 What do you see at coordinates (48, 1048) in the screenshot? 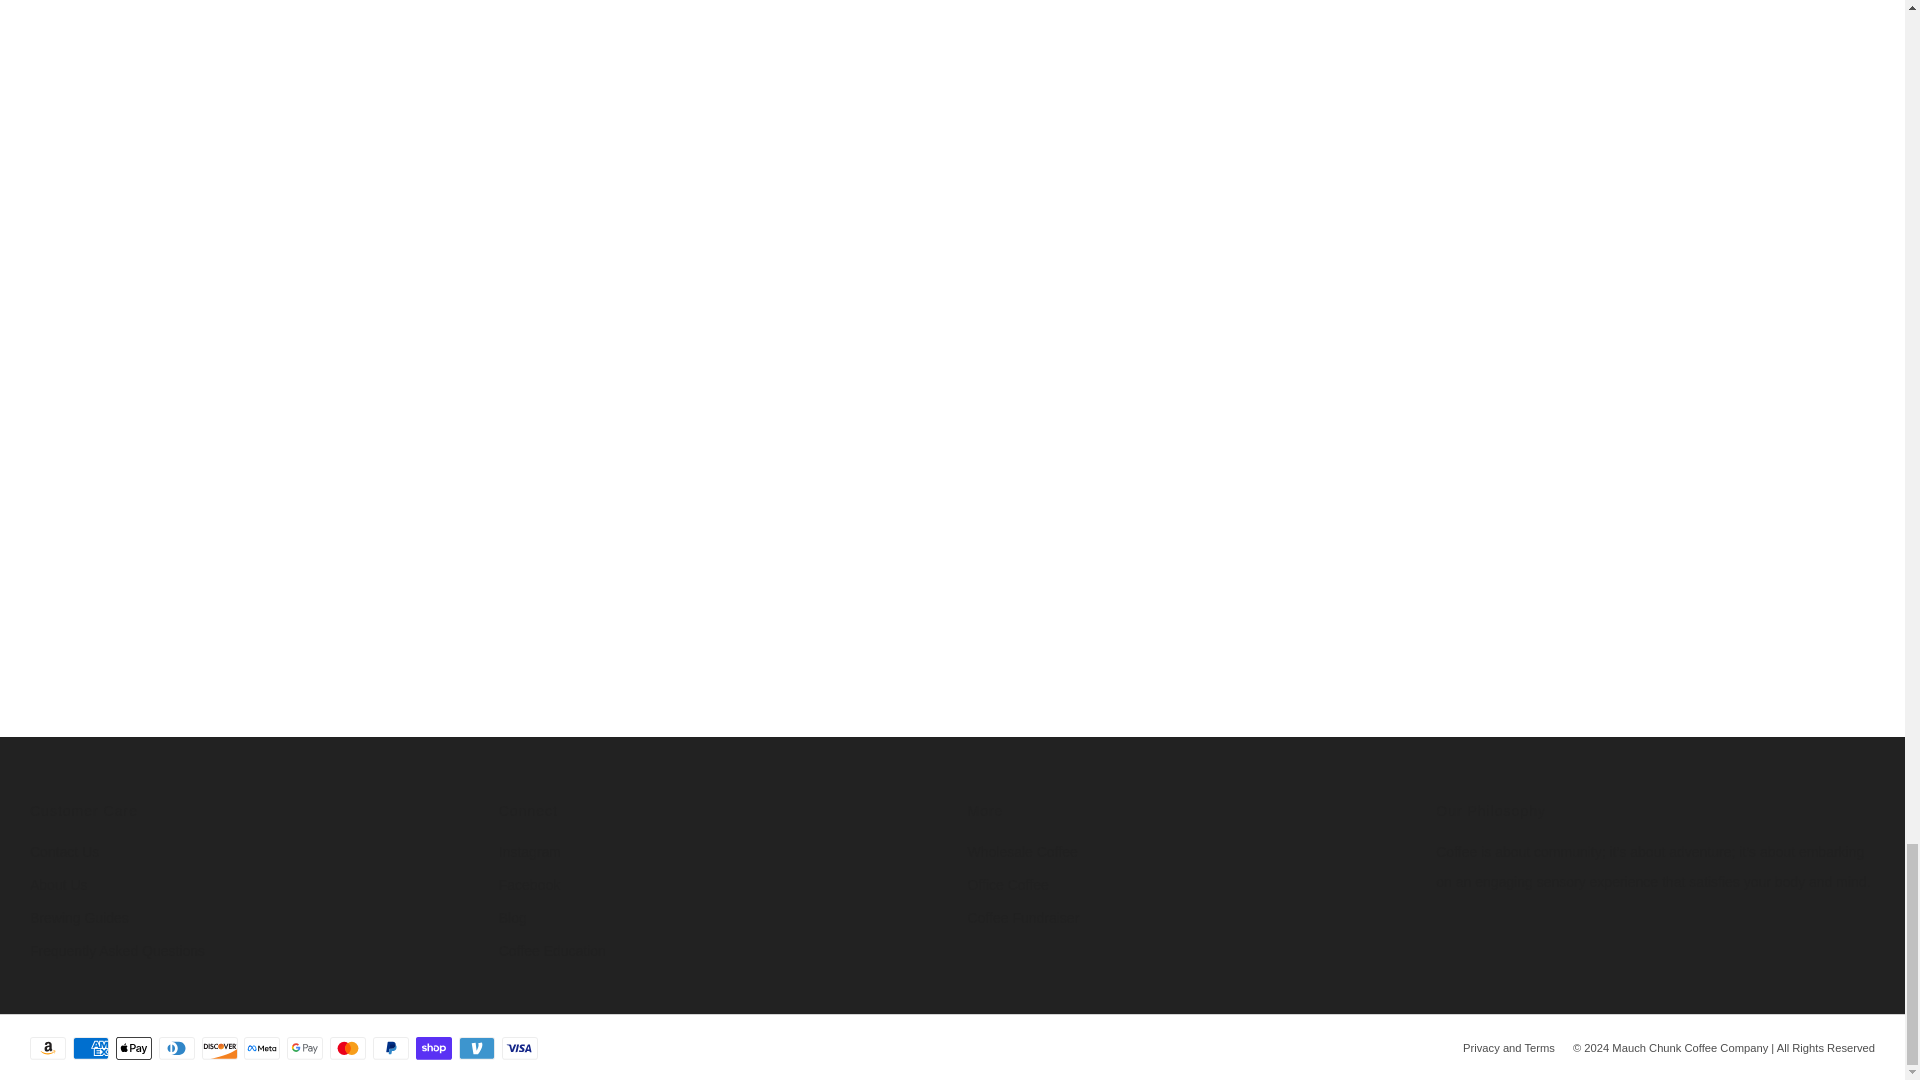
I see `Amazon` at bounding box center [48, 1048].